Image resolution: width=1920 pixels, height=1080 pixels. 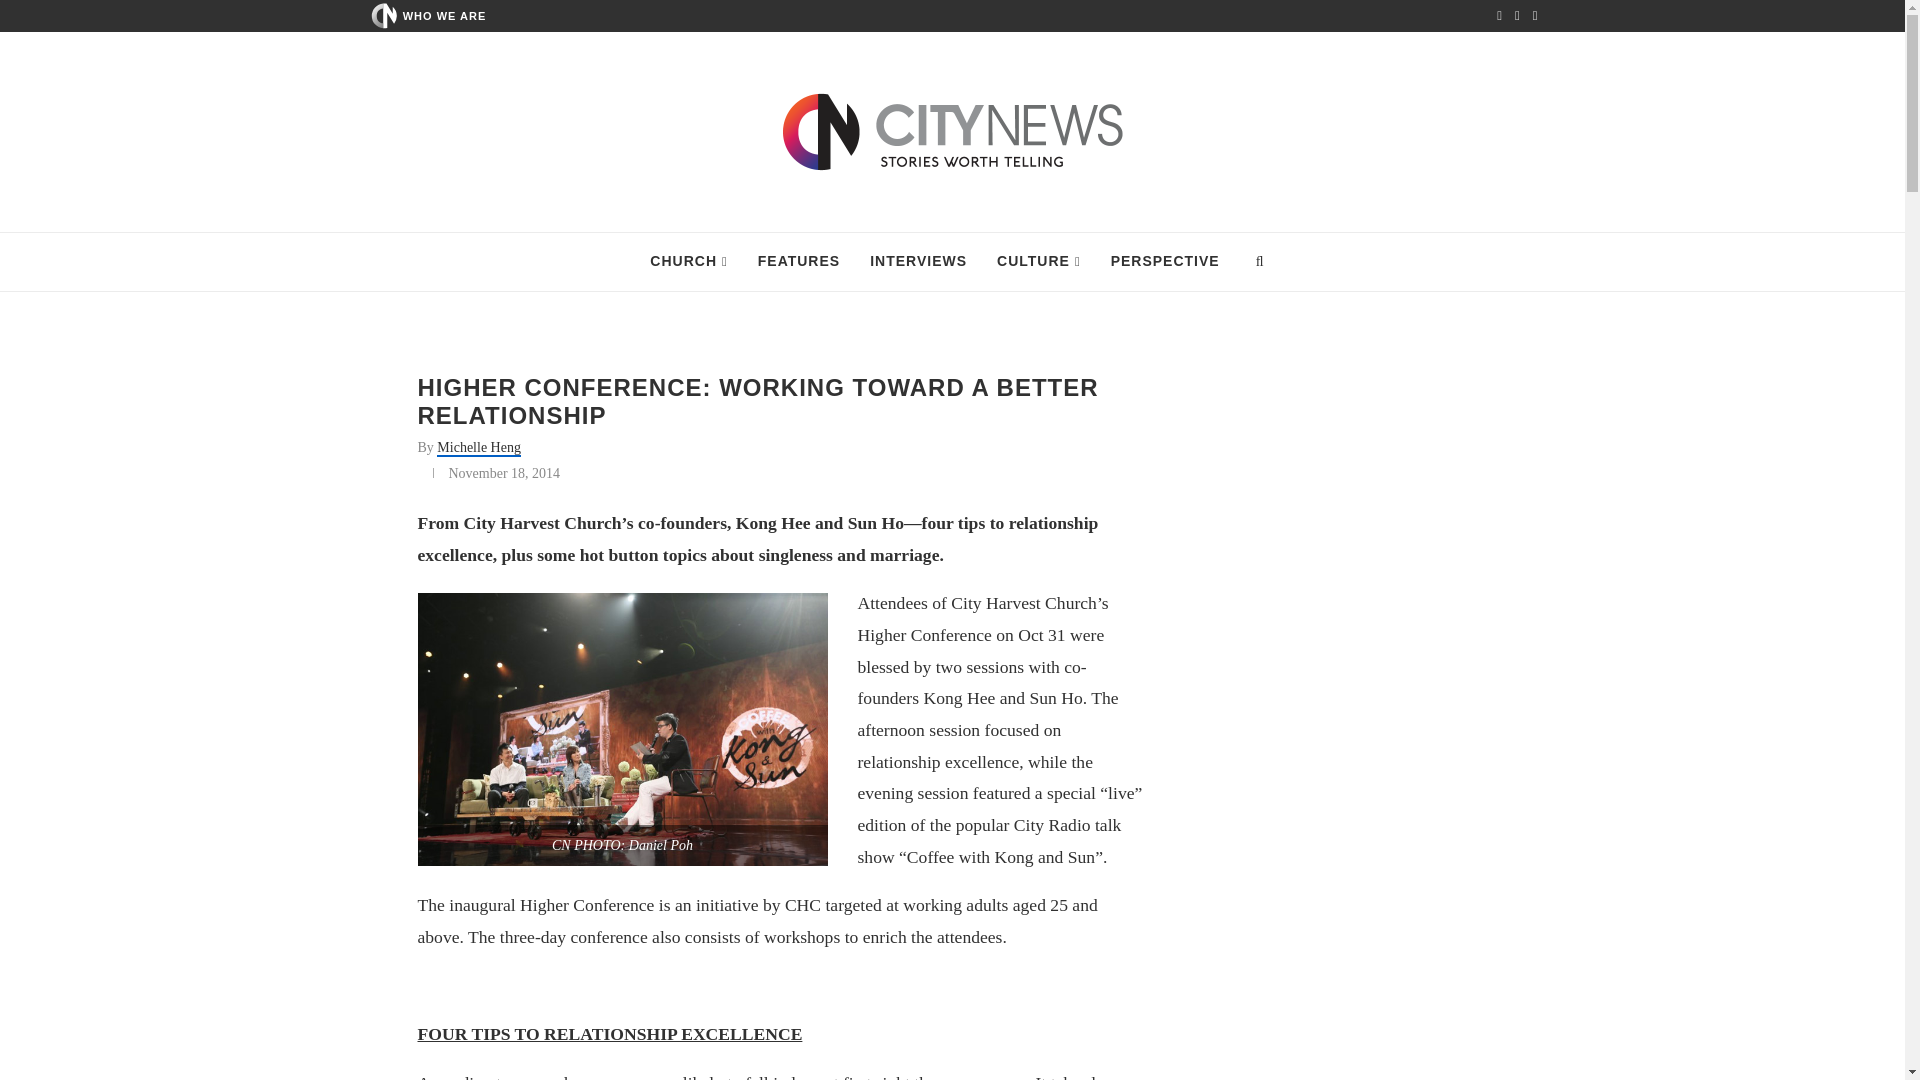 What do you see at coordinates (478, 448) in the screenshot?
I see `Michelle Heng` at bounding box center [478, 448].